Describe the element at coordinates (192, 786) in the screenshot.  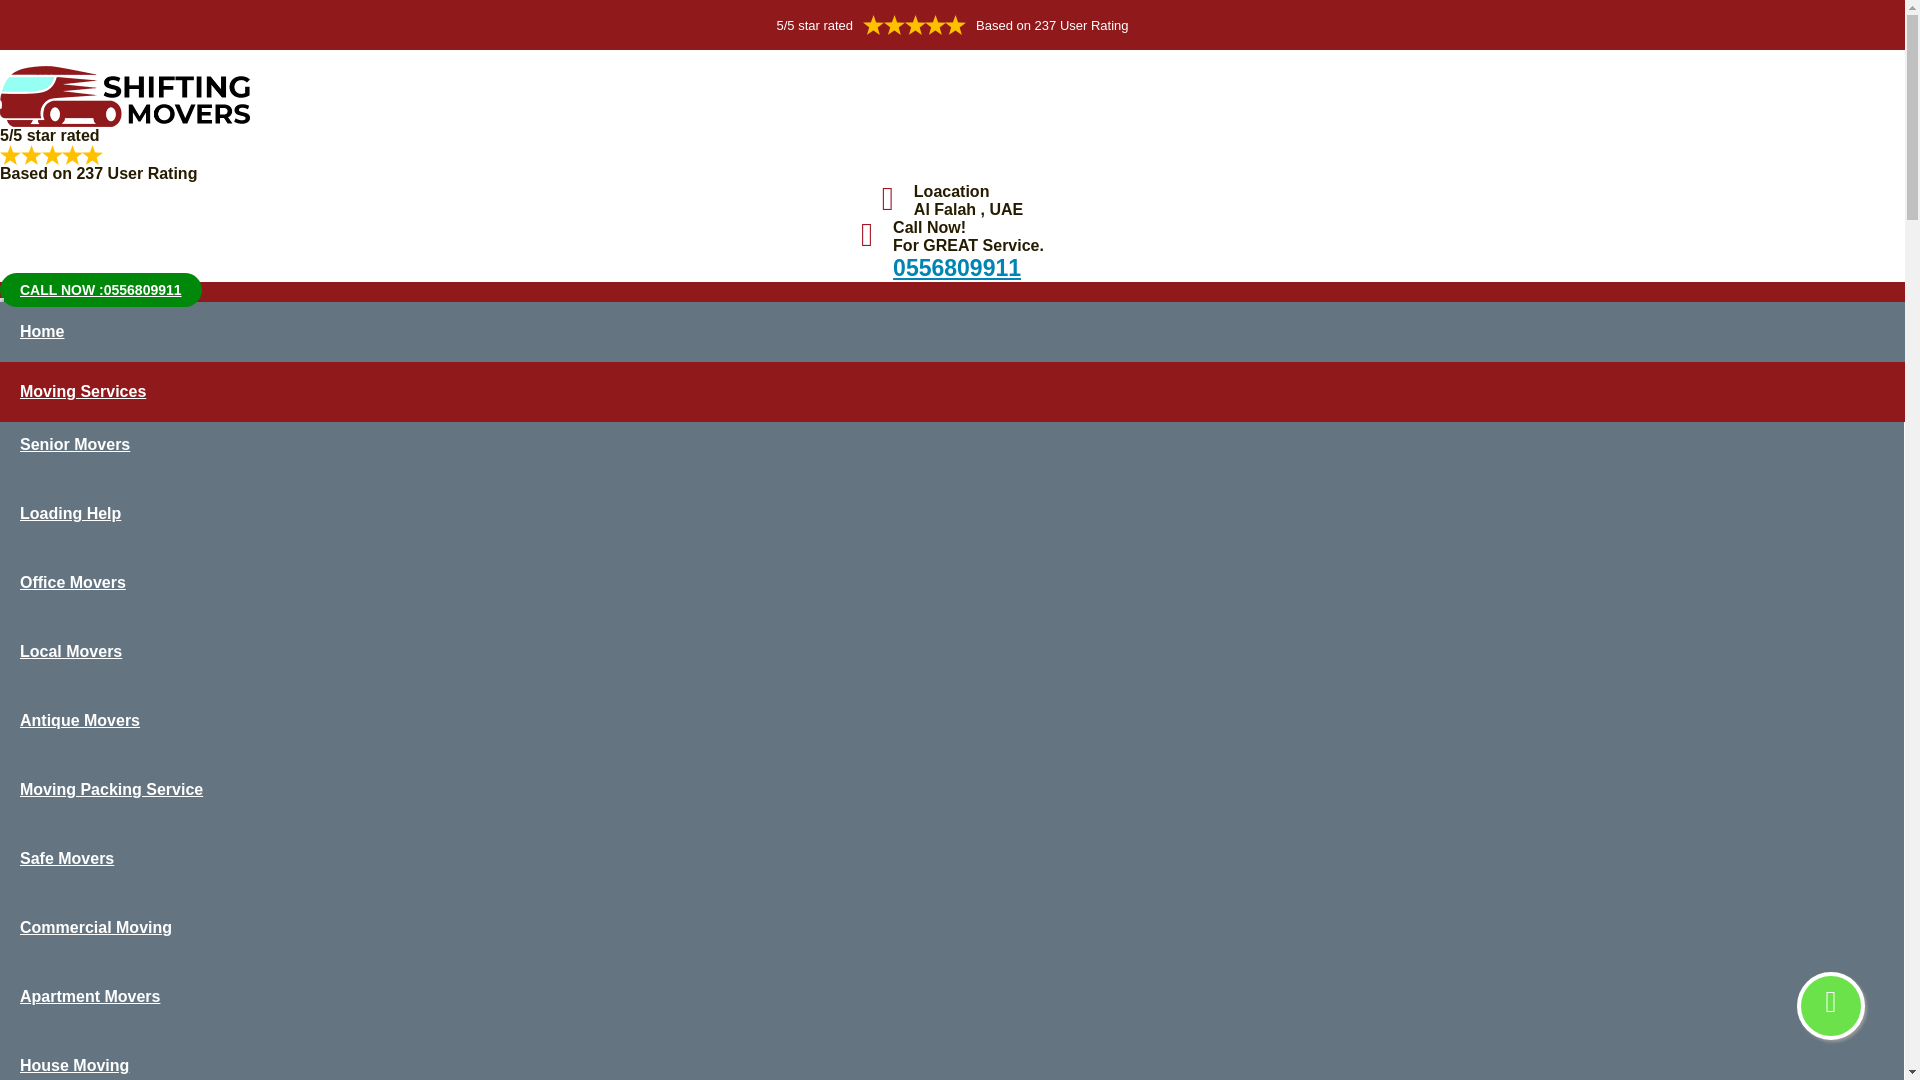
I see `Residential Storage Units` at that location.